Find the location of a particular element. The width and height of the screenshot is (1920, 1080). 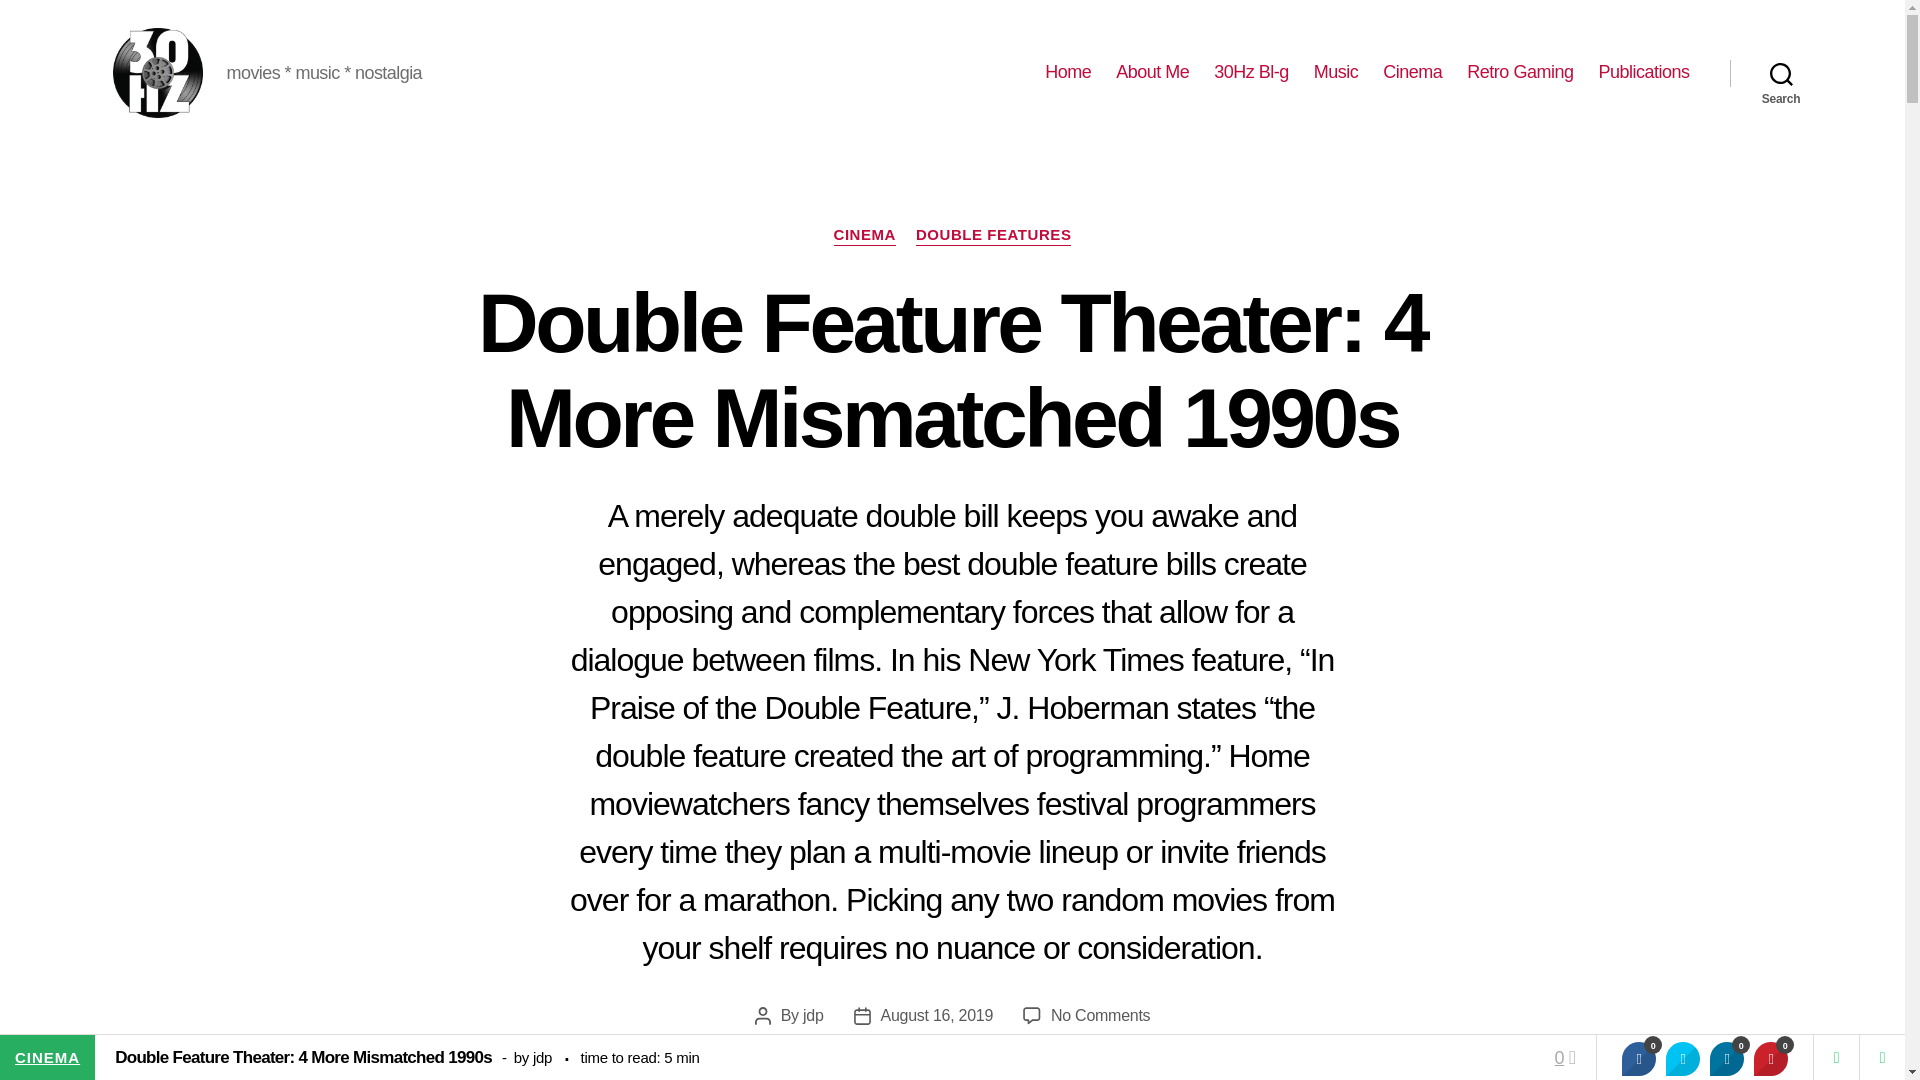

August 16, 2019 is located at coordinates (938, 1014).